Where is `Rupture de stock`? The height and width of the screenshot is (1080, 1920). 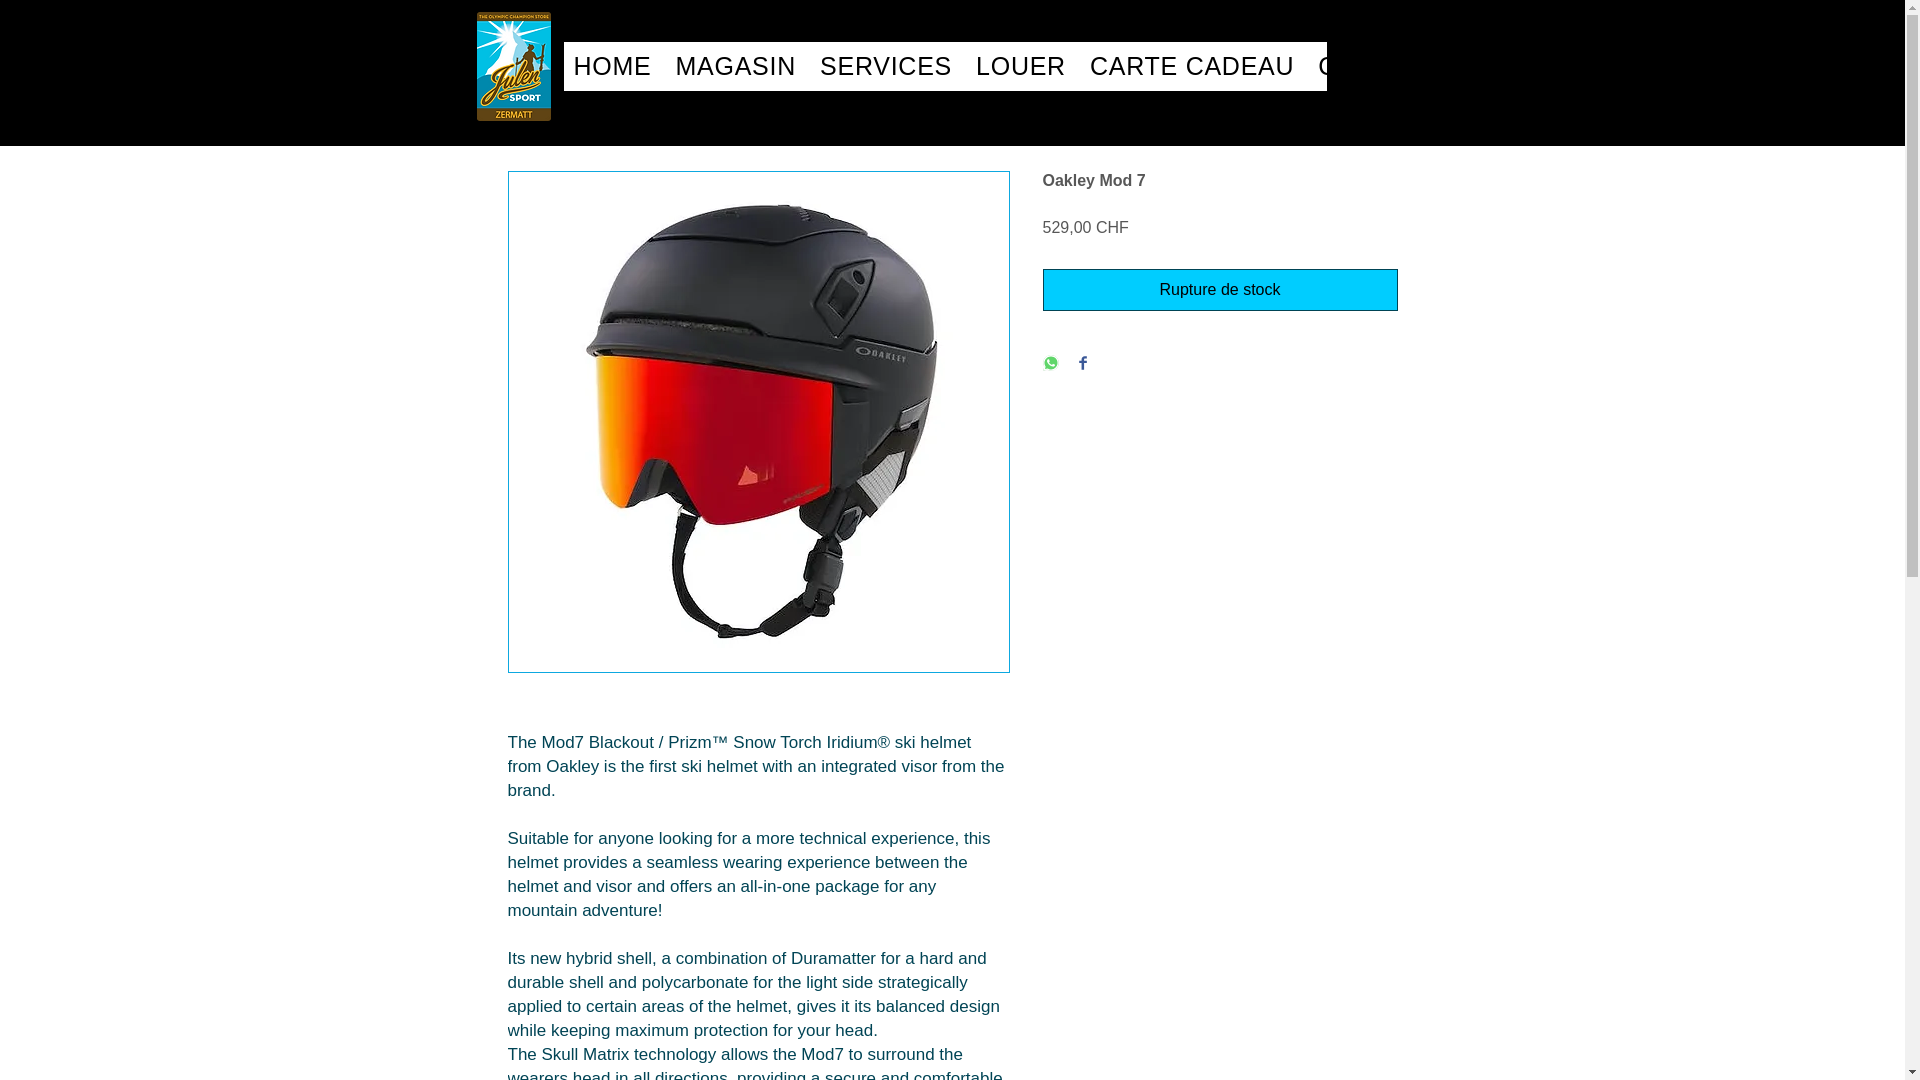 Rupture de stock is located at coordinates (945, 66).